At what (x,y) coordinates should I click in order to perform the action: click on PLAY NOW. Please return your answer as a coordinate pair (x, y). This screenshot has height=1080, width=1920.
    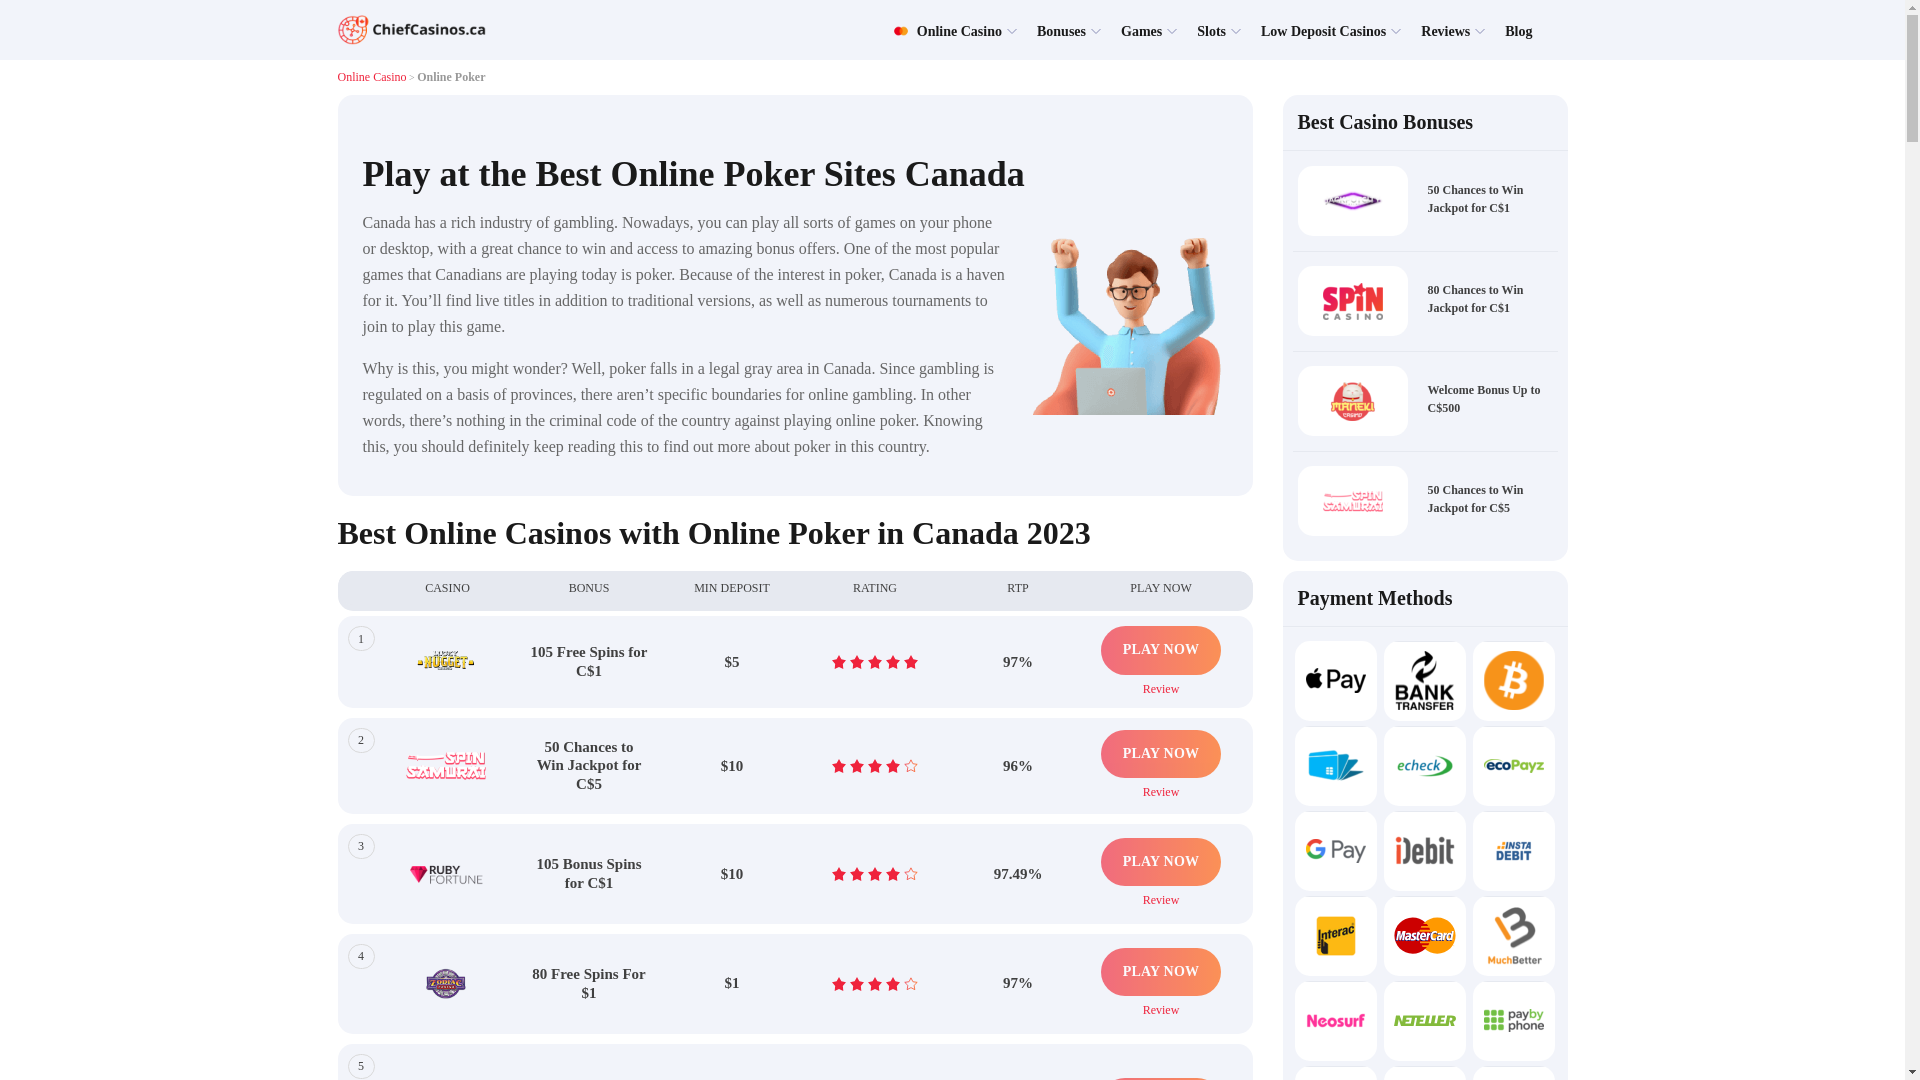
    Looking at the image, I should click on (1160, 754).